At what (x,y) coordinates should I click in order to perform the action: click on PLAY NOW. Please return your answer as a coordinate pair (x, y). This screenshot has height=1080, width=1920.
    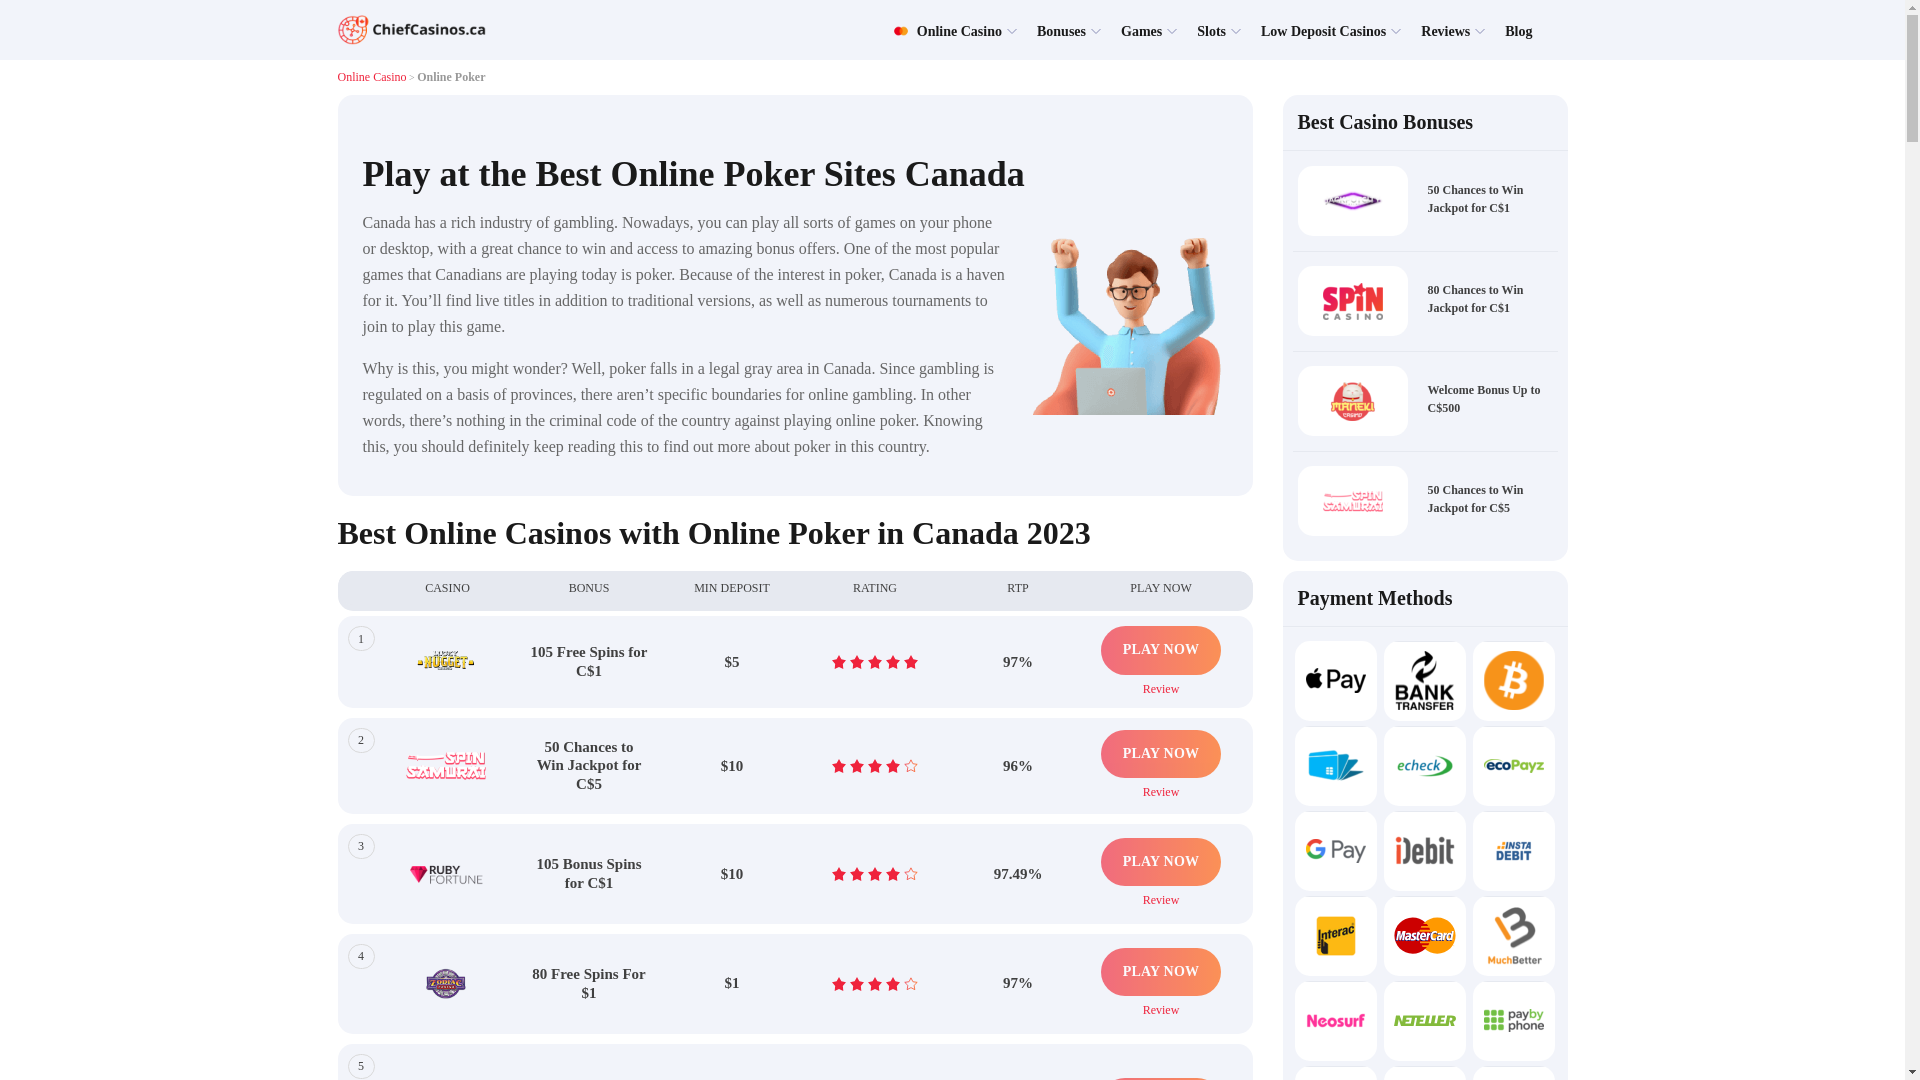
    Looking at the image, I should click on (1160, 754).